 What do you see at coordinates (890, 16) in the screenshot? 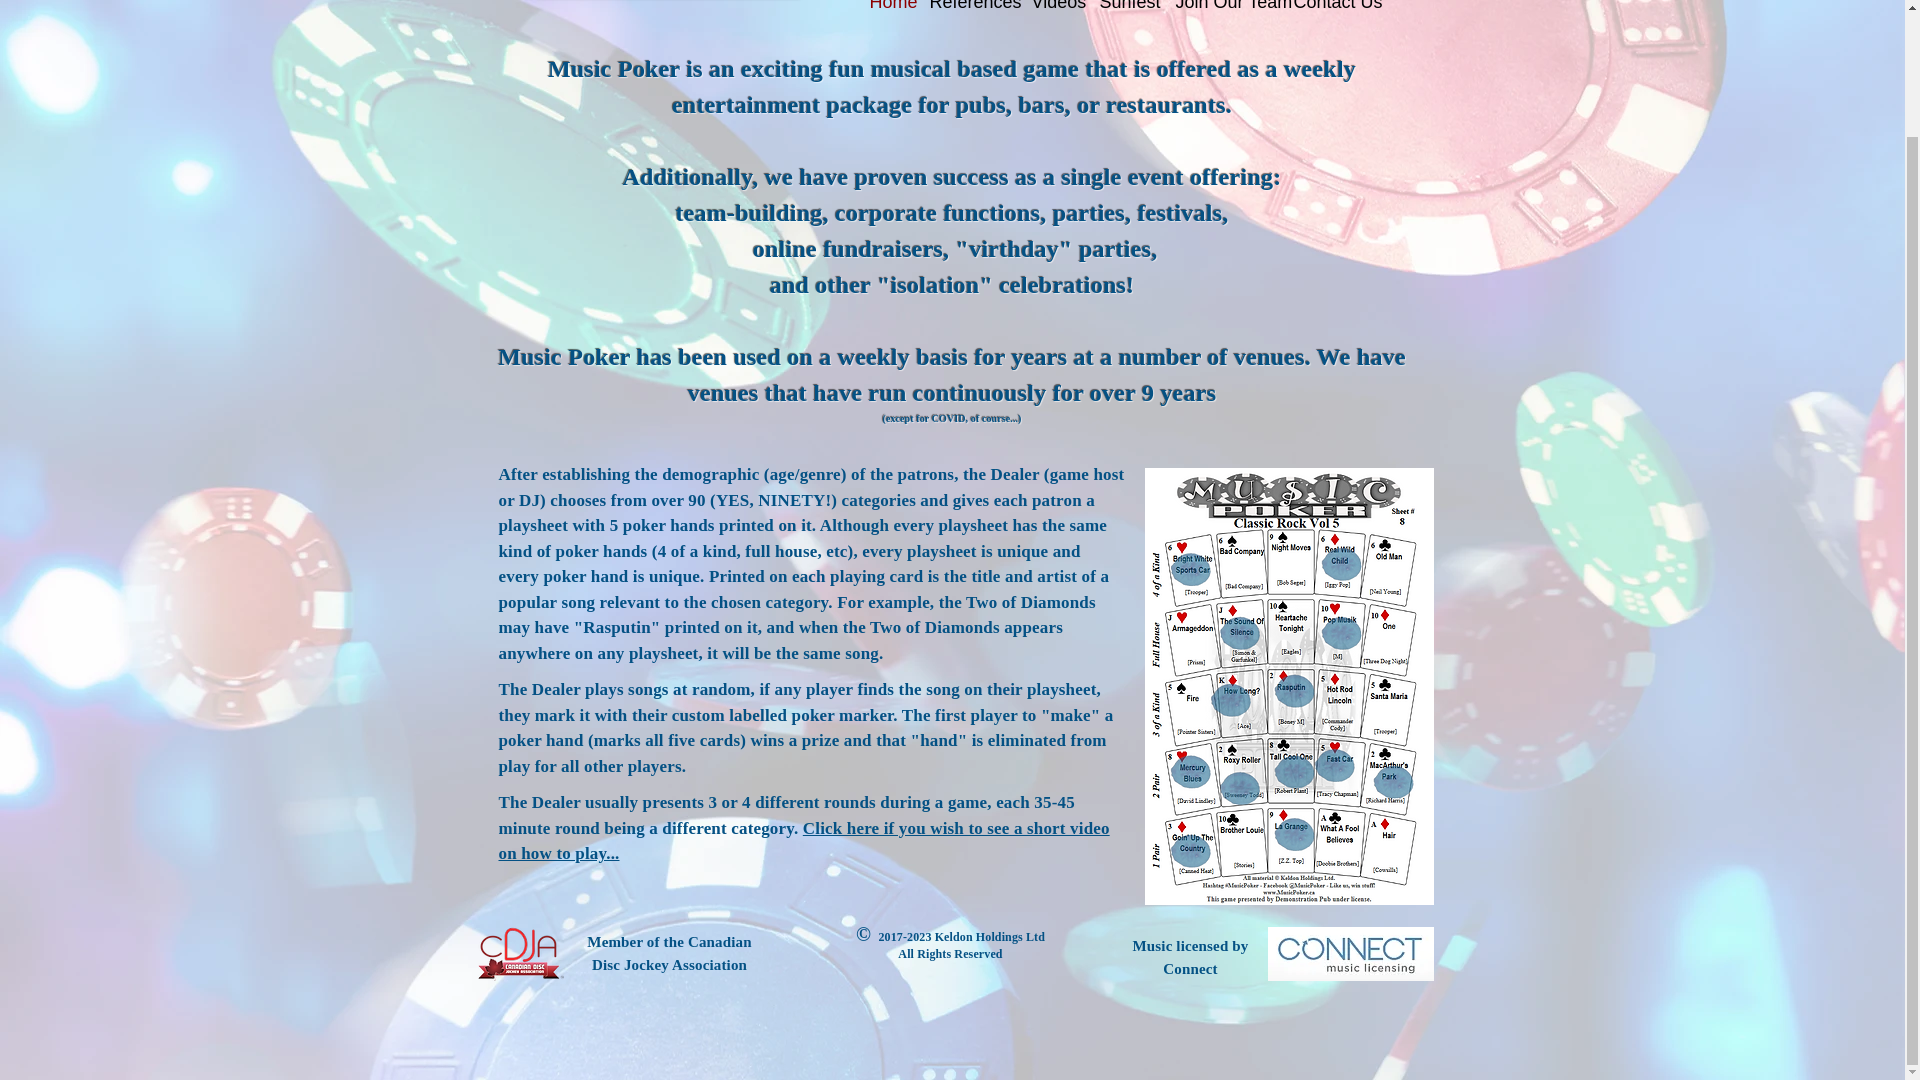
I see `Home` at bounding box center [890, 16].